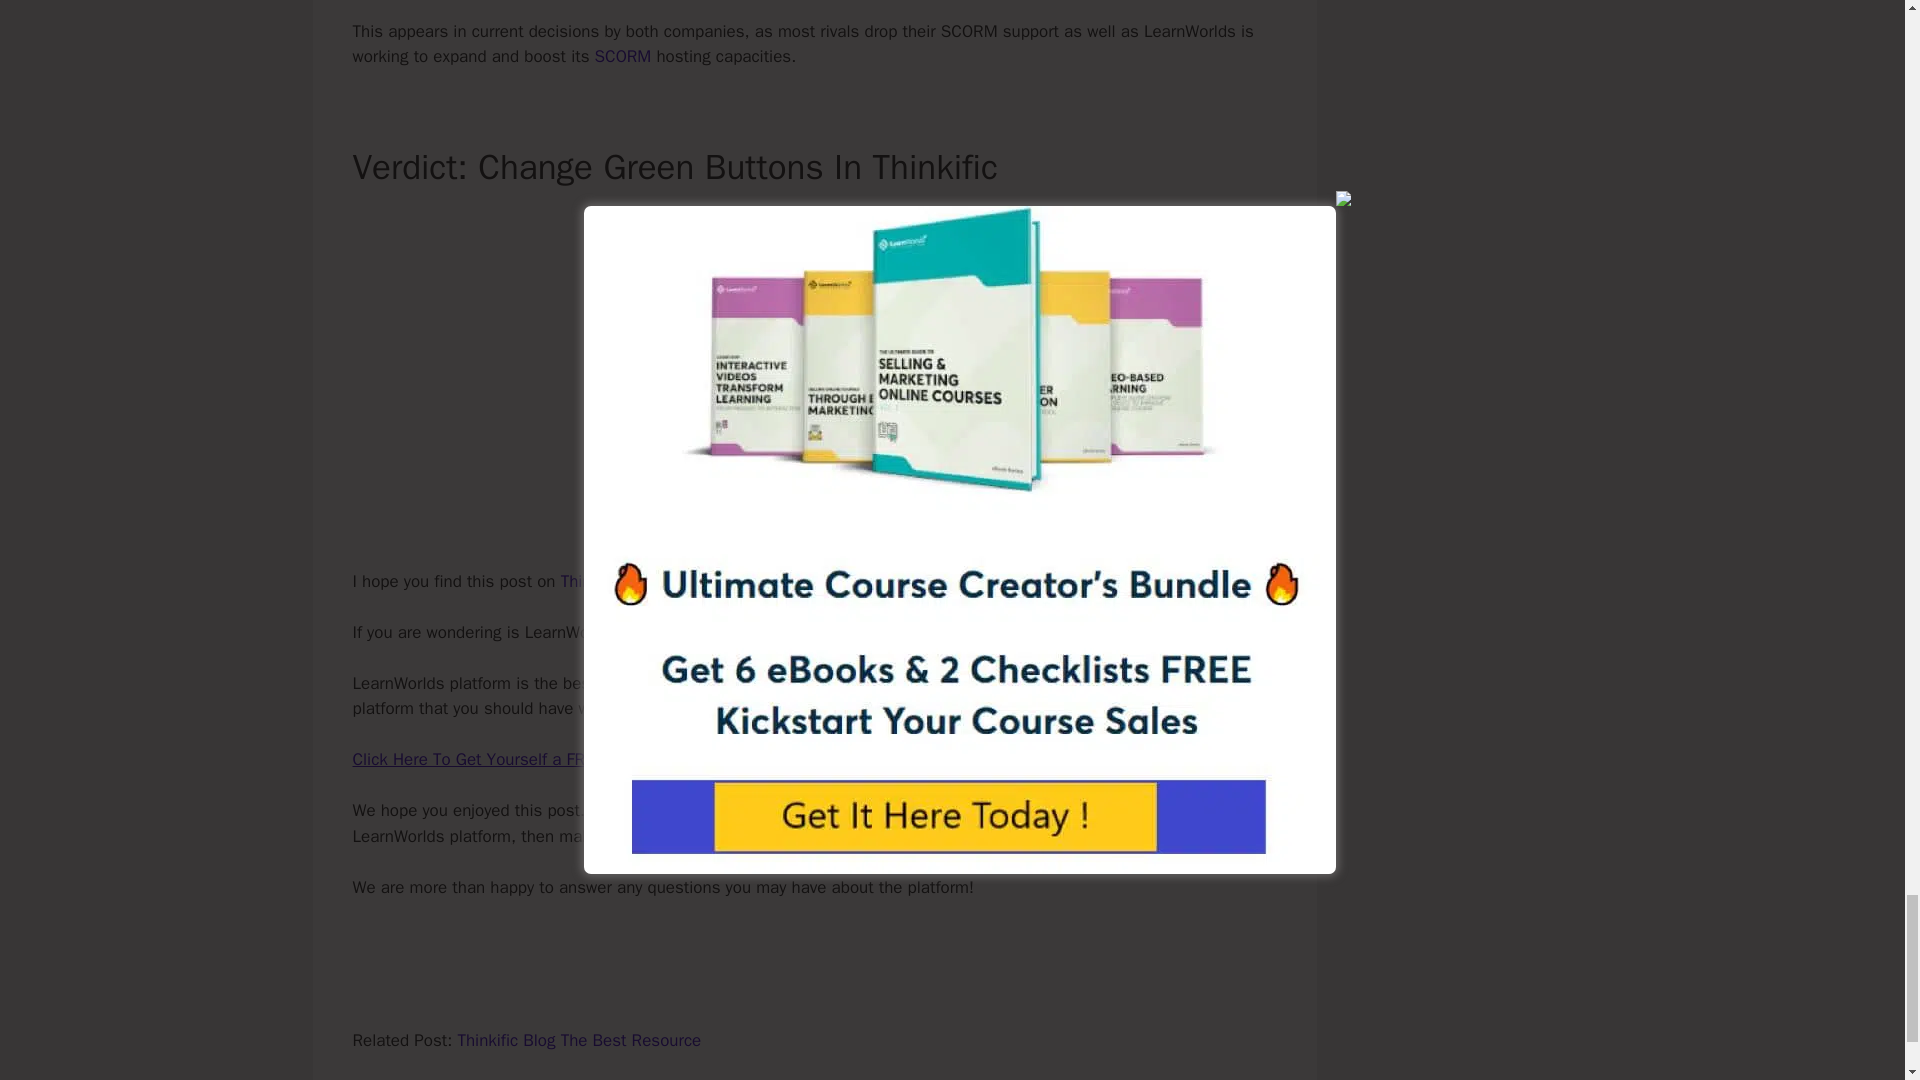  What do you see at coordinates (624, 581) in the screenshot?
I see `Thinkific platform` at bounding box center [624, 581].